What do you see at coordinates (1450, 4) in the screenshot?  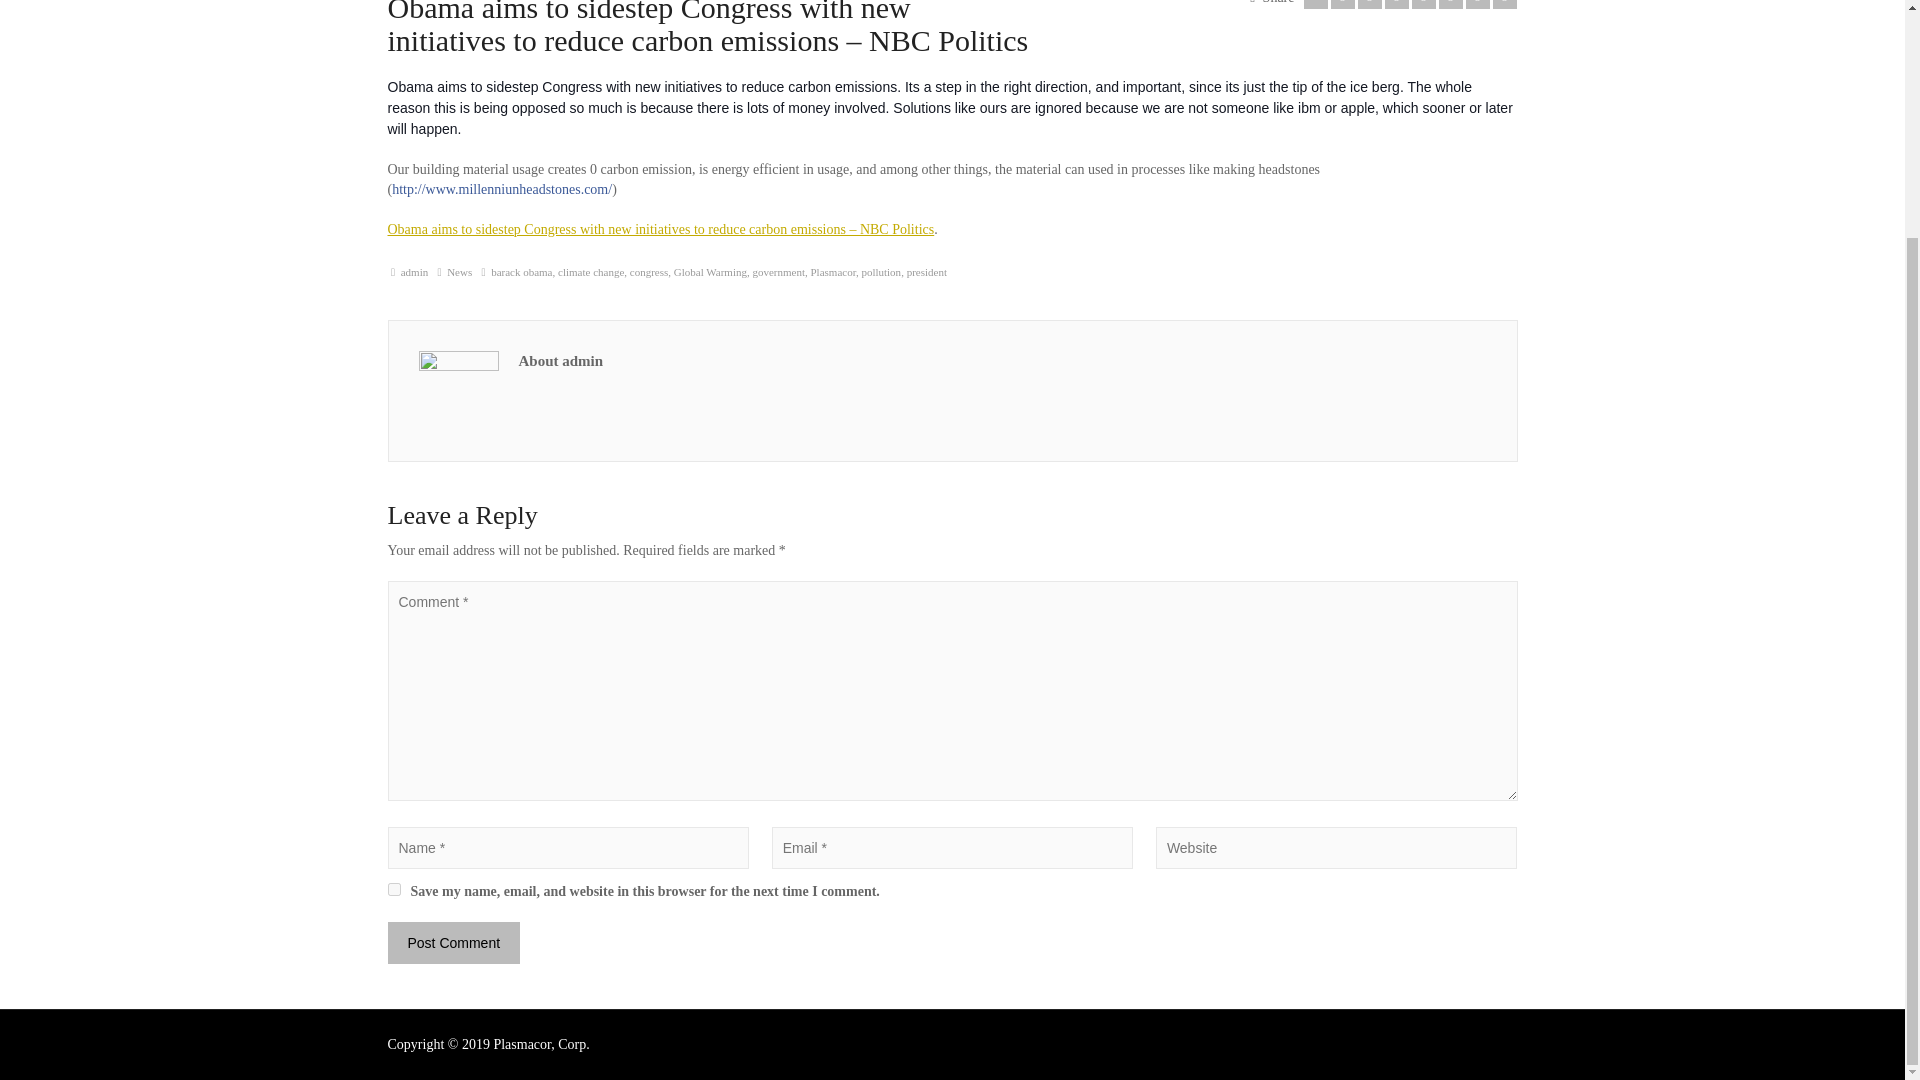 I see `Tumblr` at bounding box center [1450, 4].